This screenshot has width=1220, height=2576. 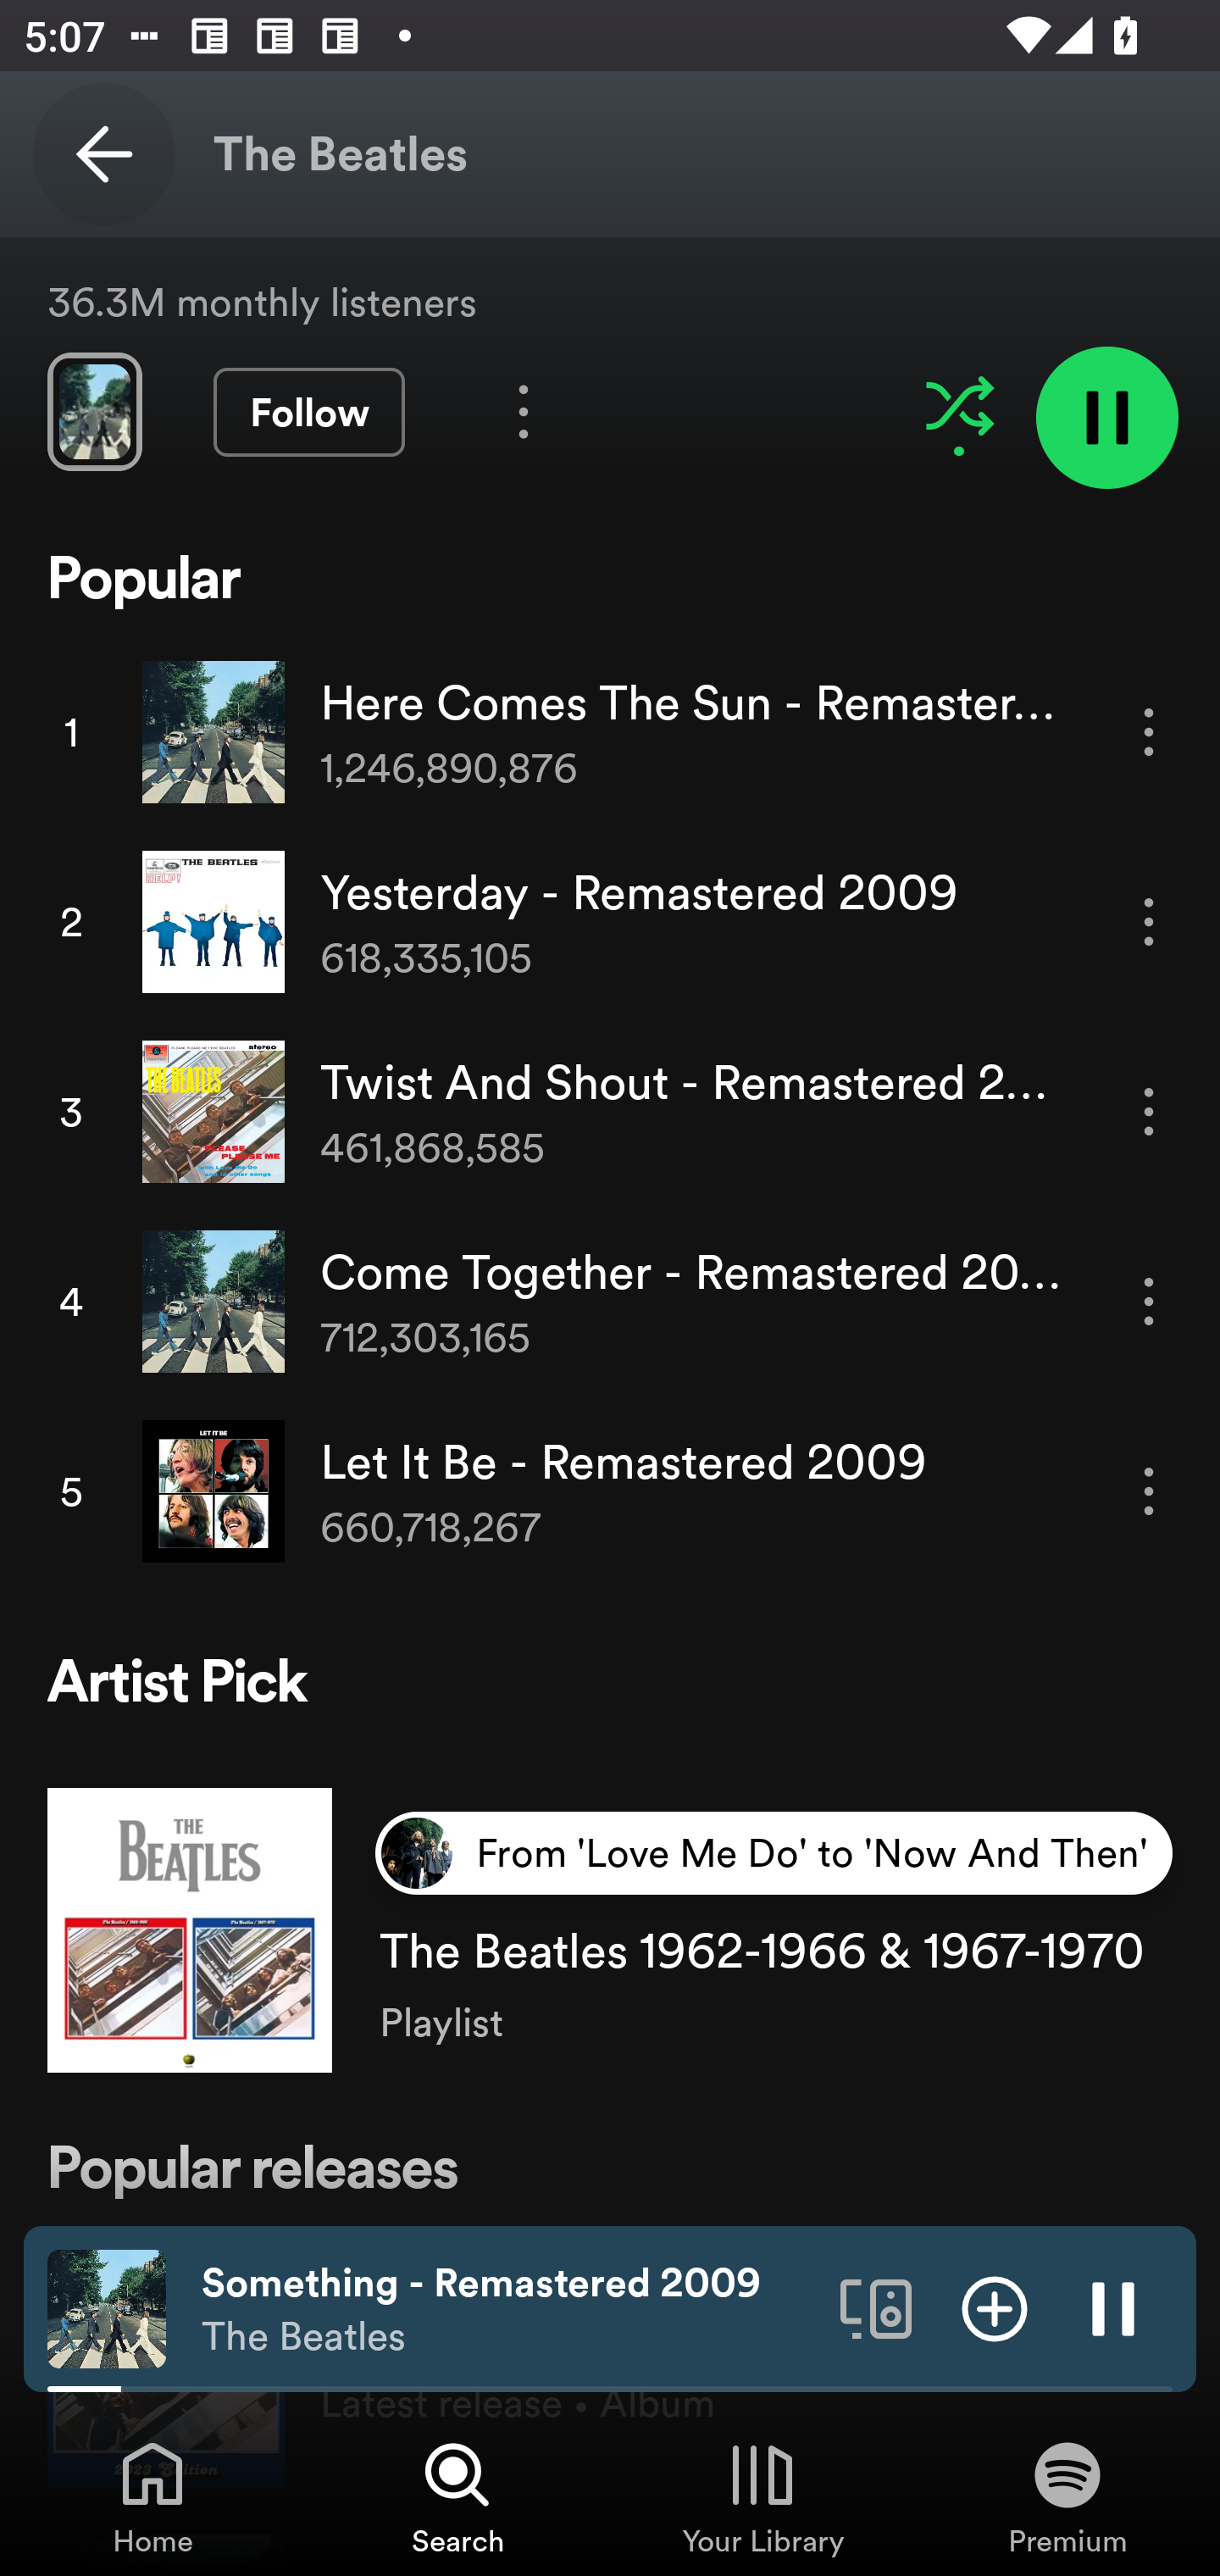 What do you see at coordinates (959, 405) in the screenshot?
I see `Disable shuffle for this artist` at bounding box center [959, 405].